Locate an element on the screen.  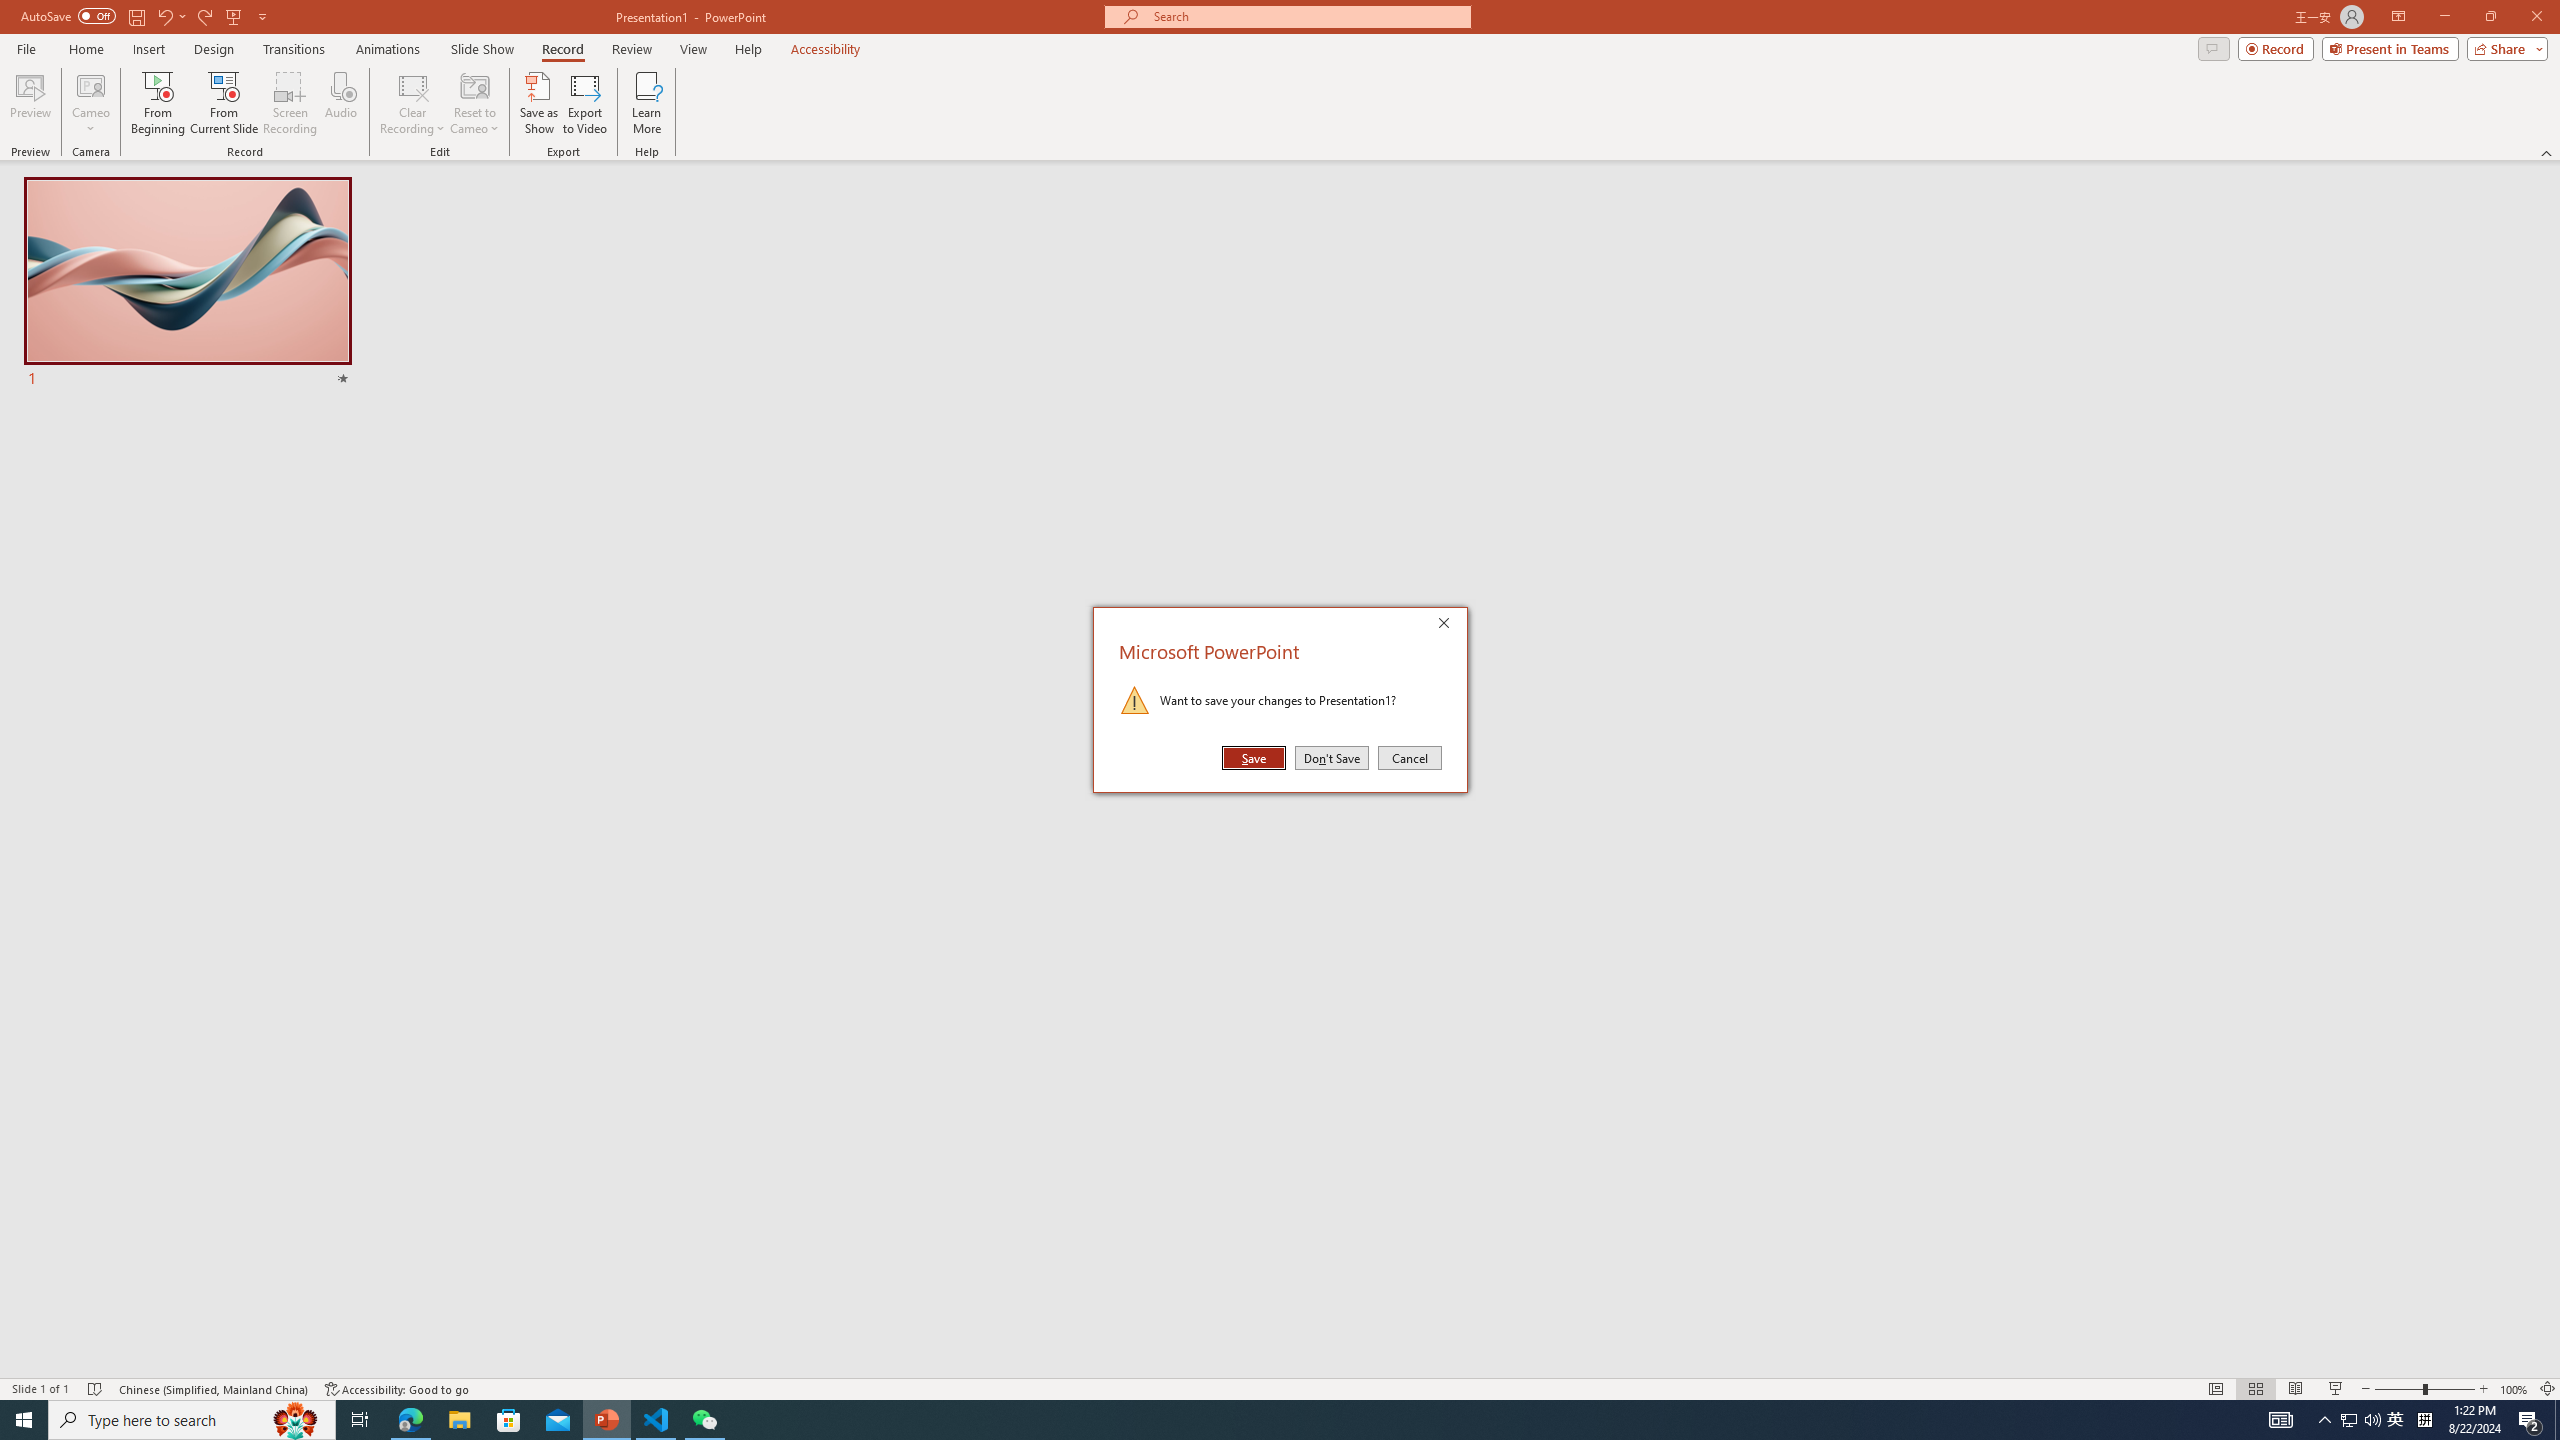
Running applications is located at coordinates (1244, 1420).